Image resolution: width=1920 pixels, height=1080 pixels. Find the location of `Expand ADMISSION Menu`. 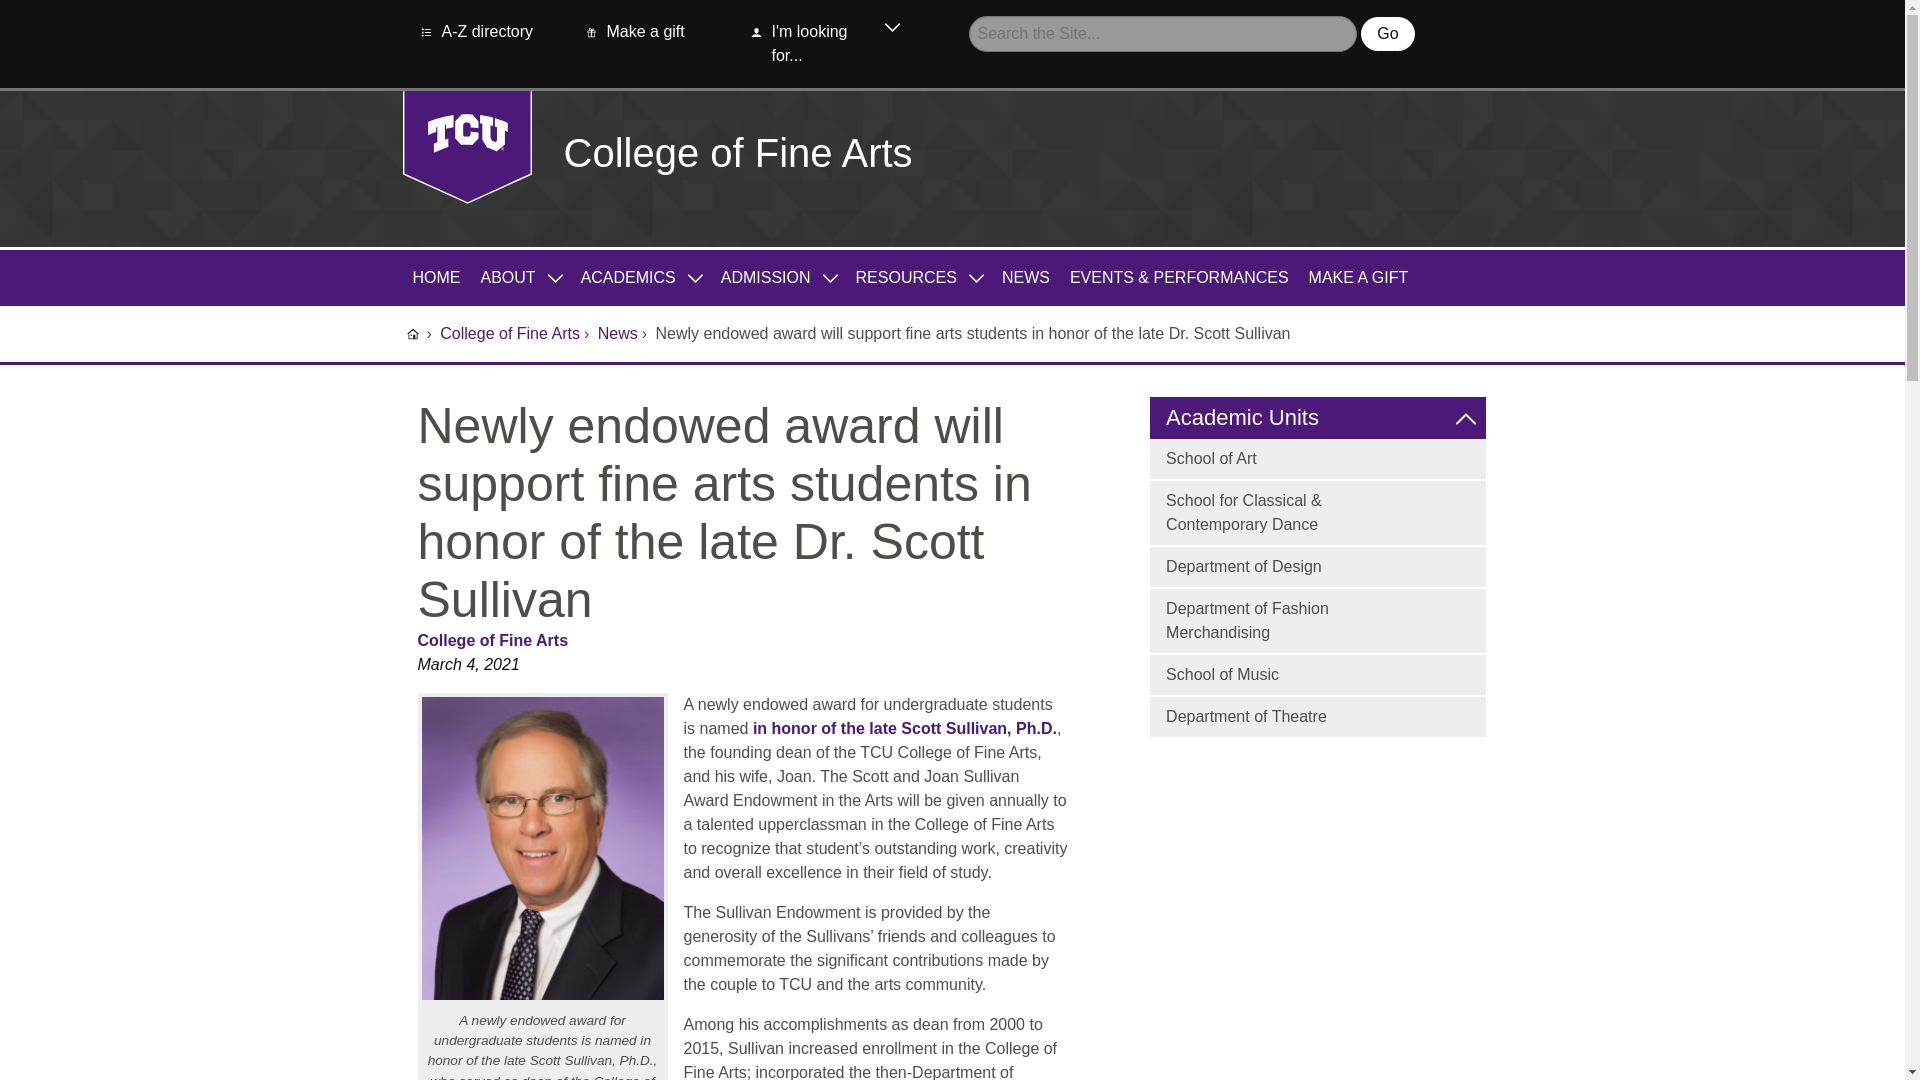

Expand ADMISSION Menu is located at coordinates (831, 276).